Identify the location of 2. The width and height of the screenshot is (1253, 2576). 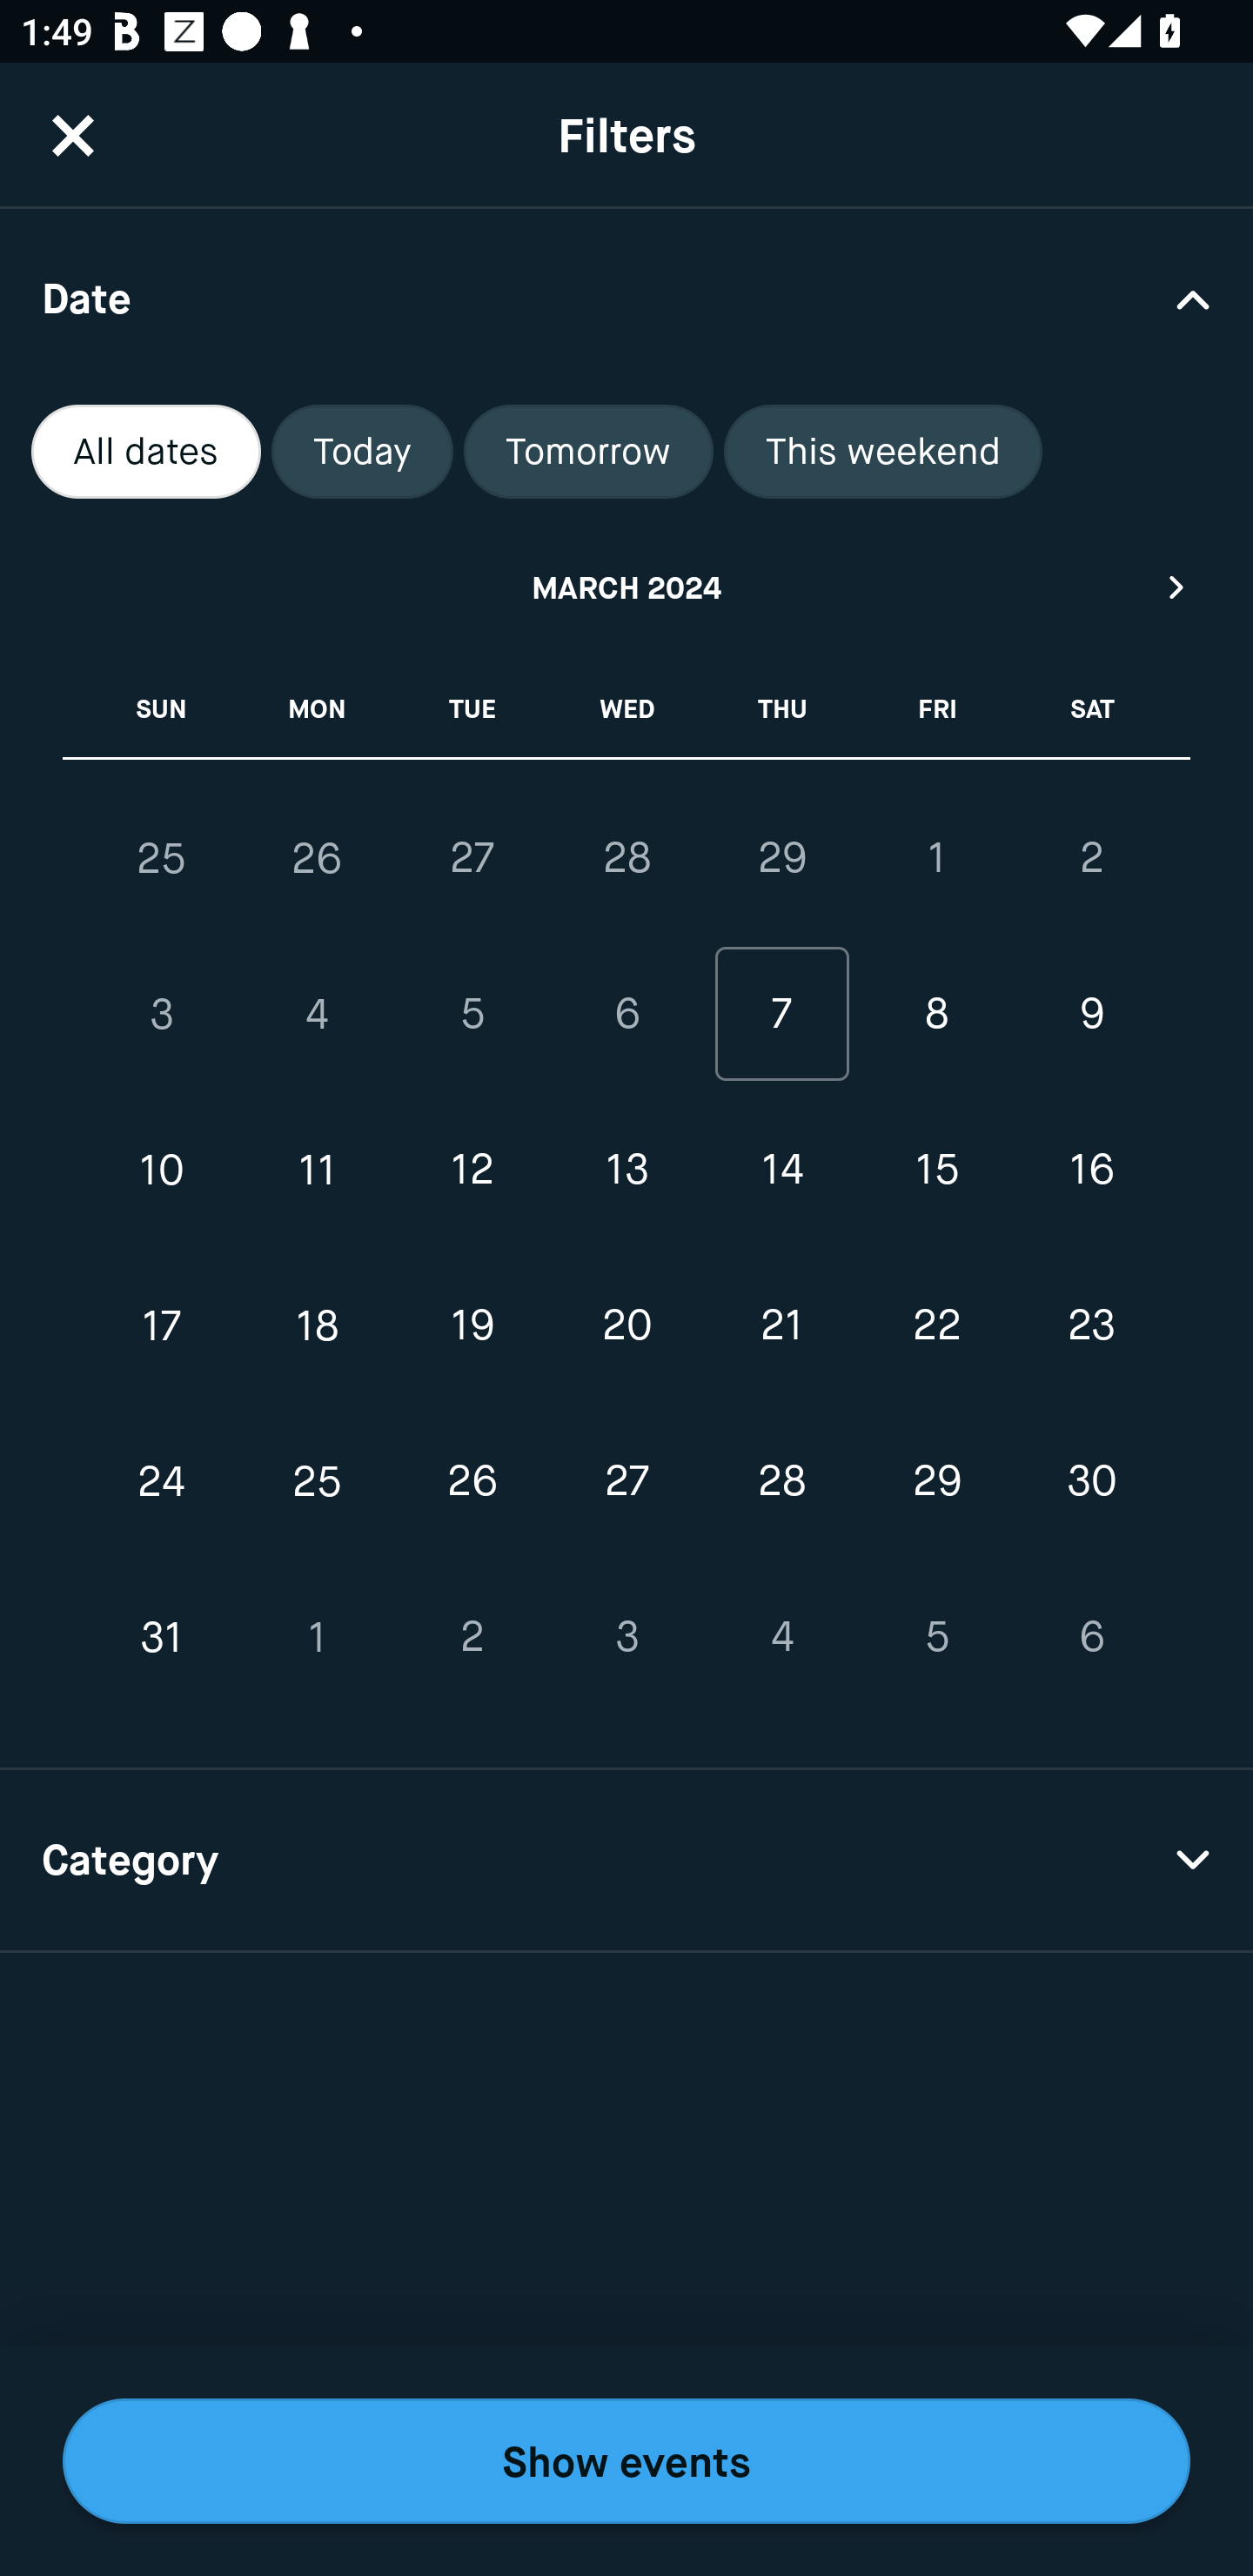
(472, 1636).